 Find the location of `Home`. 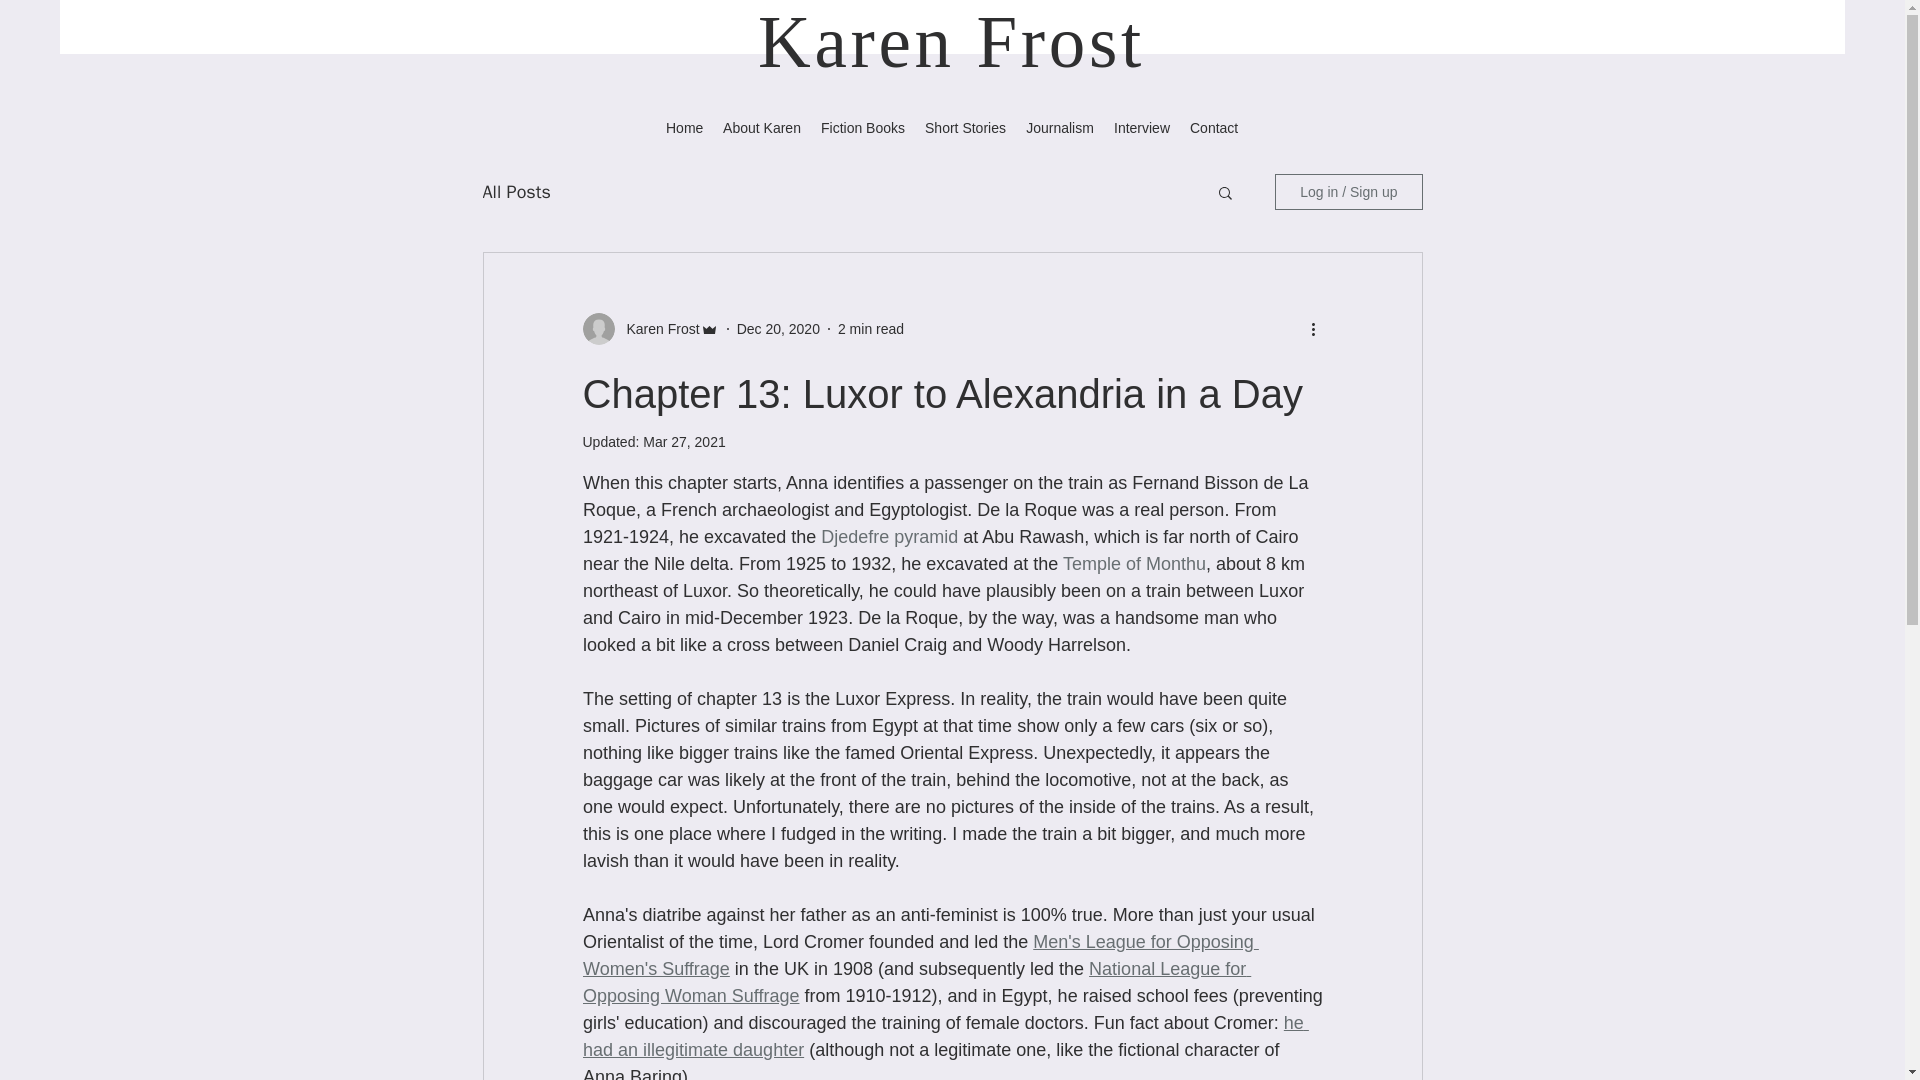

Home is located at coordinates (684, 126).